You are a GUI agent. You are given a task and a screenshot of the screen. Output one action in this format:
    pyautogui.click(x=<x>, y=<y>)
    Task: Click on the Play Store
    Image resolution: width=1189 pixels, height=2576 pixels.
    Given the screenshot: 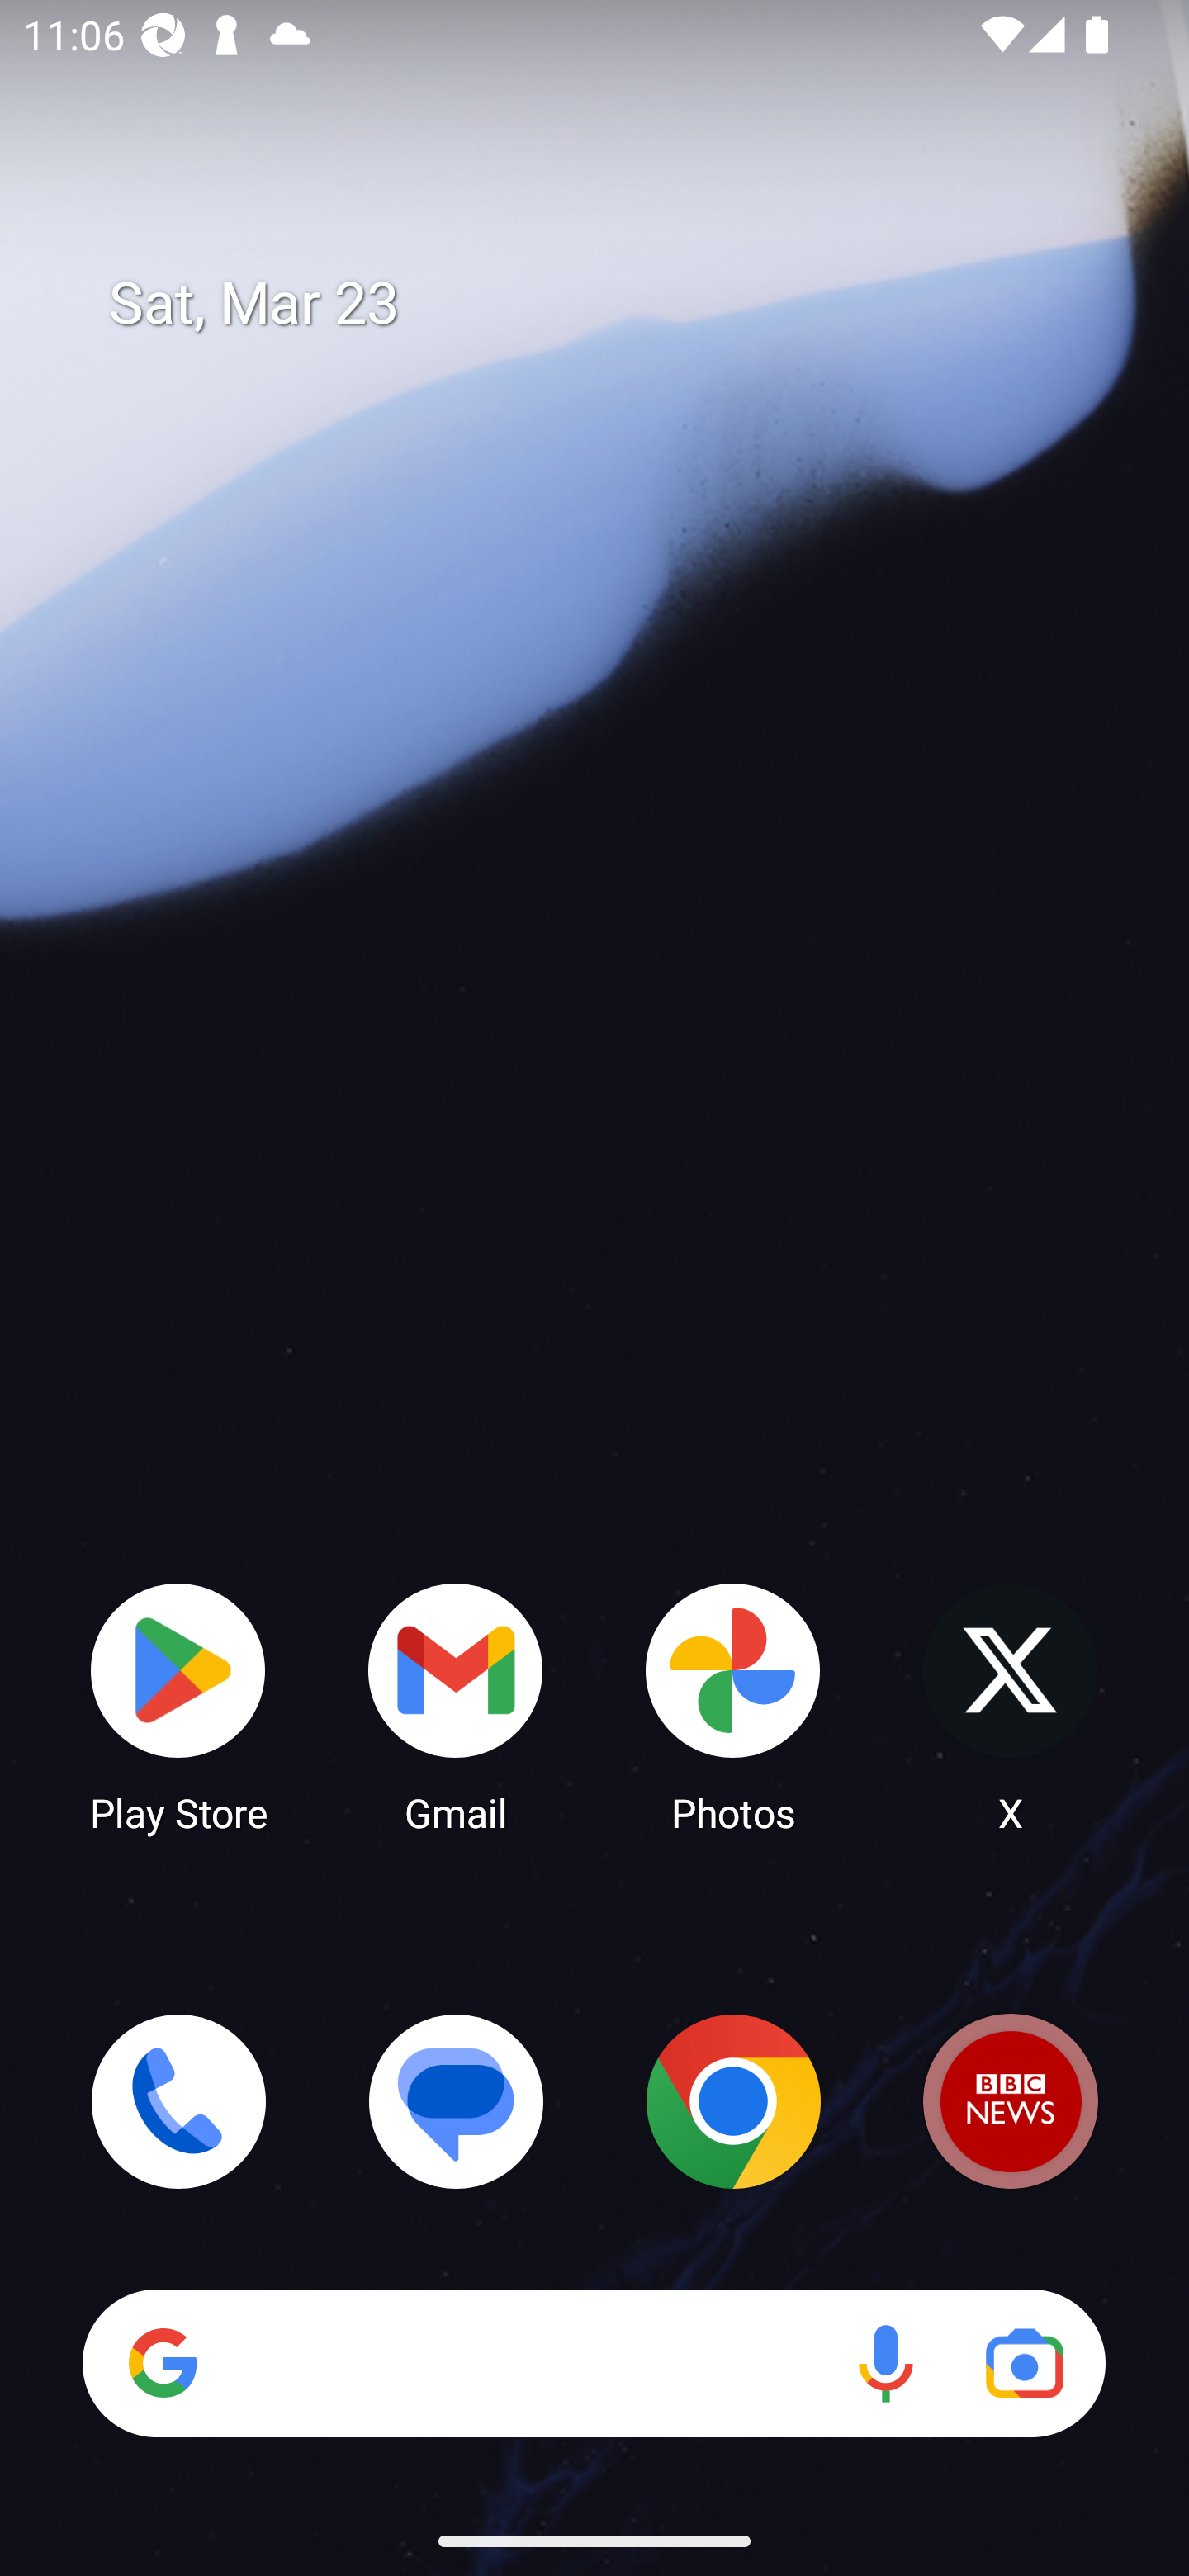 What is the action you would take?
    pyautogui.click(x=178, y=1706)
    